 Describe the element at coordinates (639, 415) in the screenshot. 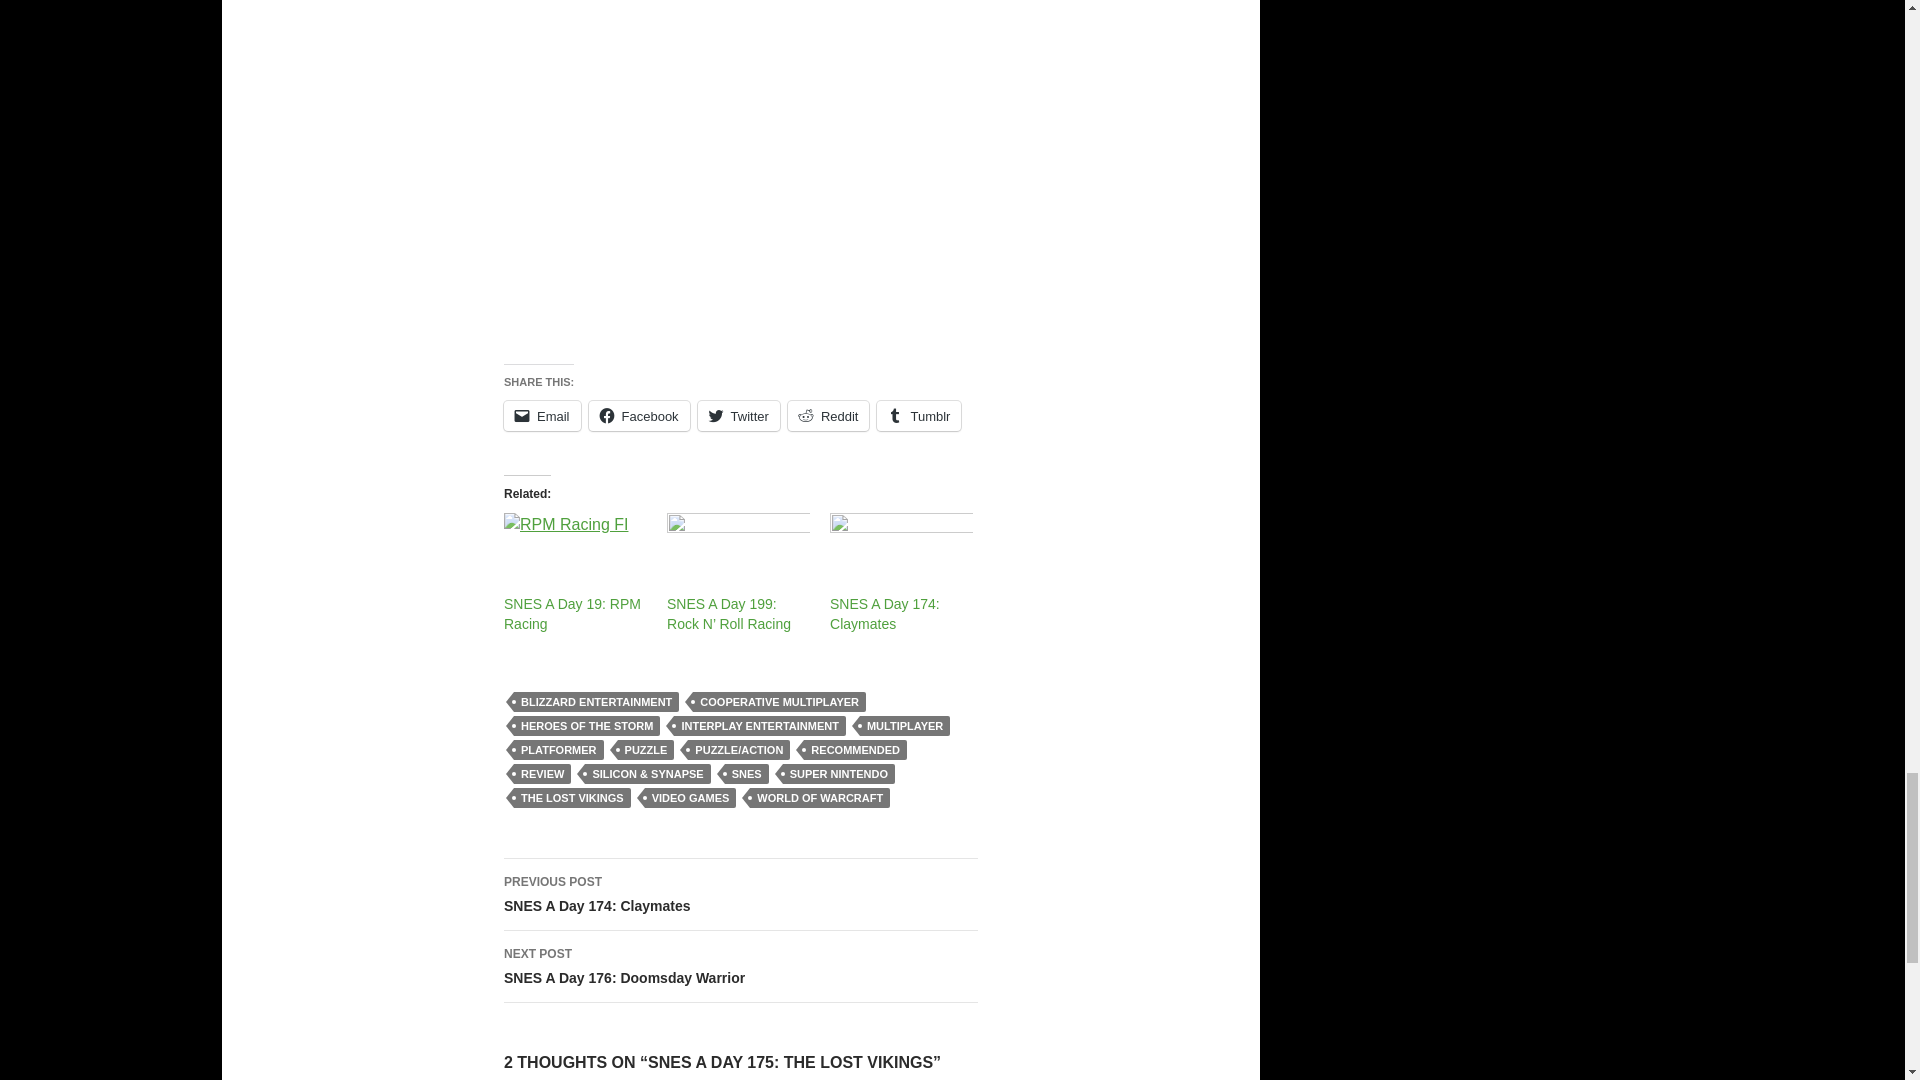

I see `Facebook` at that location.